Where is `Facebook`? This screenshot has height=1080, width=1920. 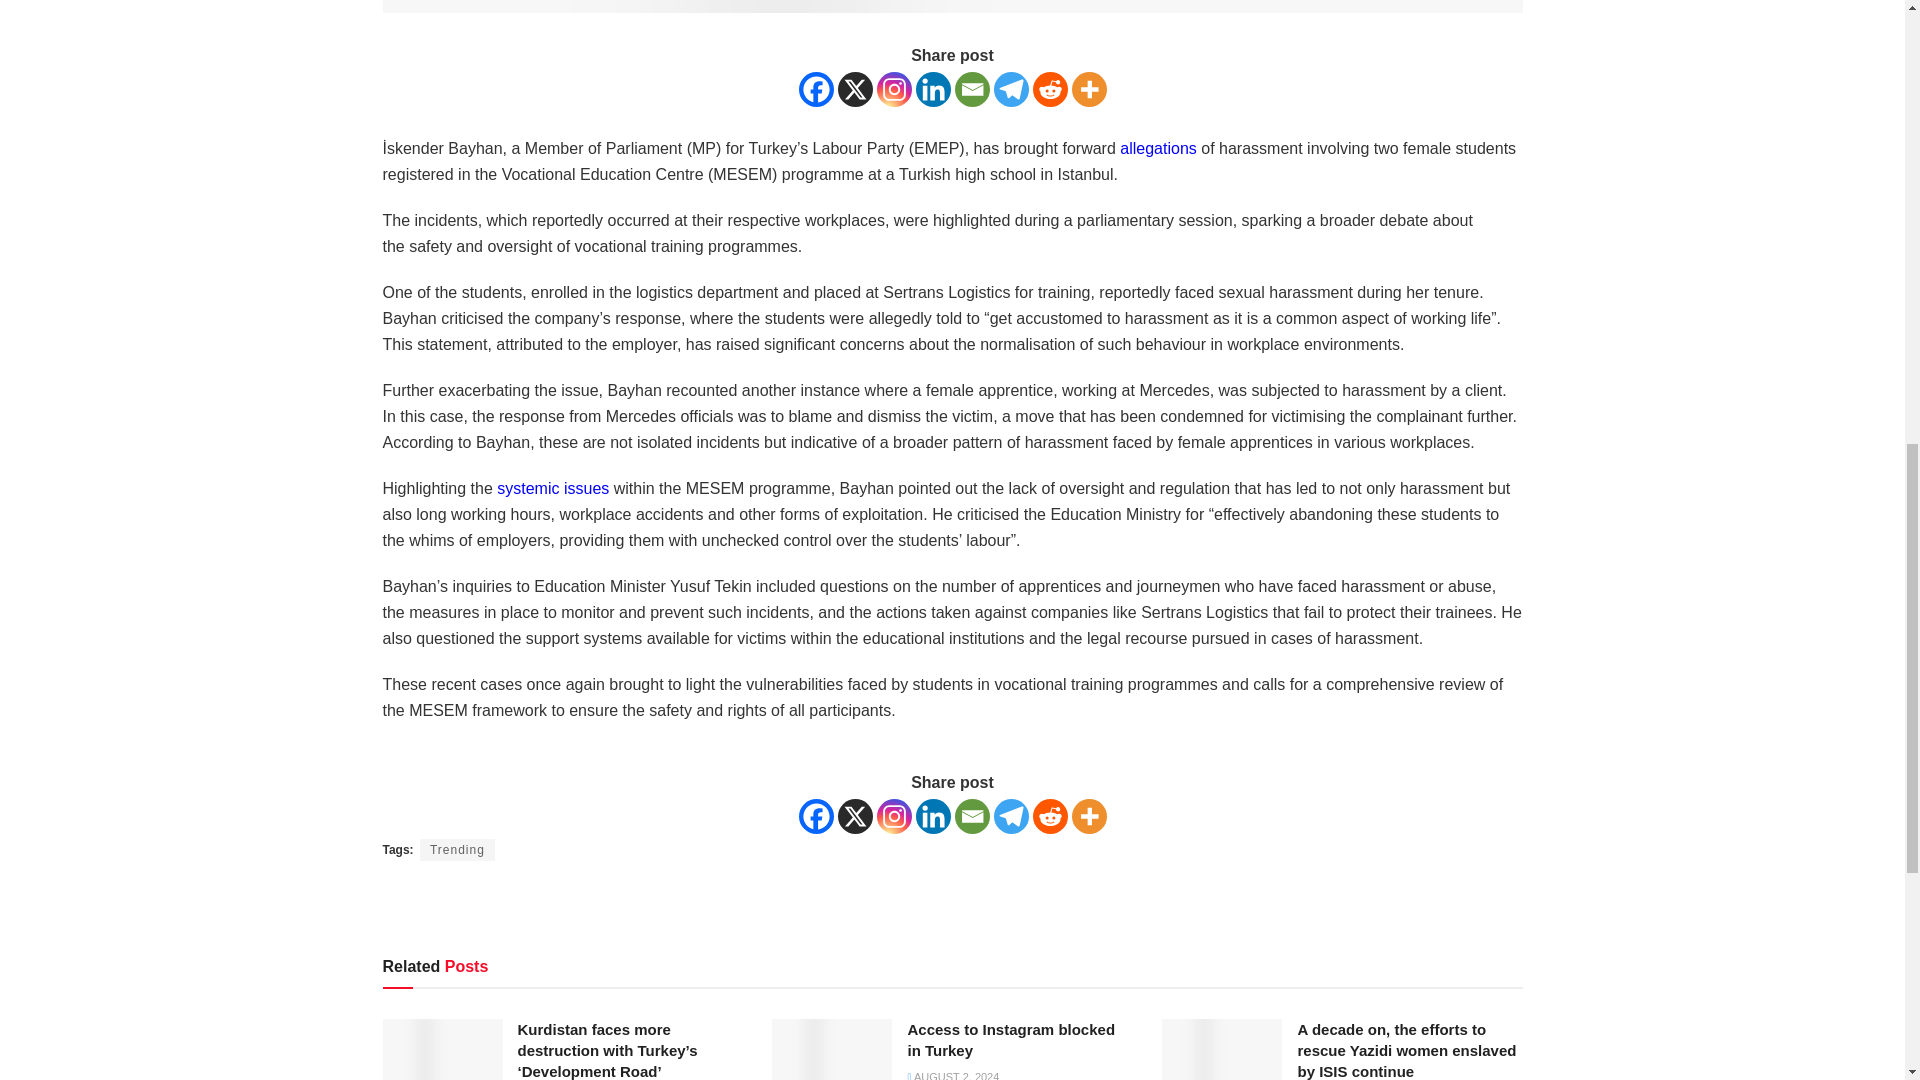 Facebook is located at coordinates (816, 816).